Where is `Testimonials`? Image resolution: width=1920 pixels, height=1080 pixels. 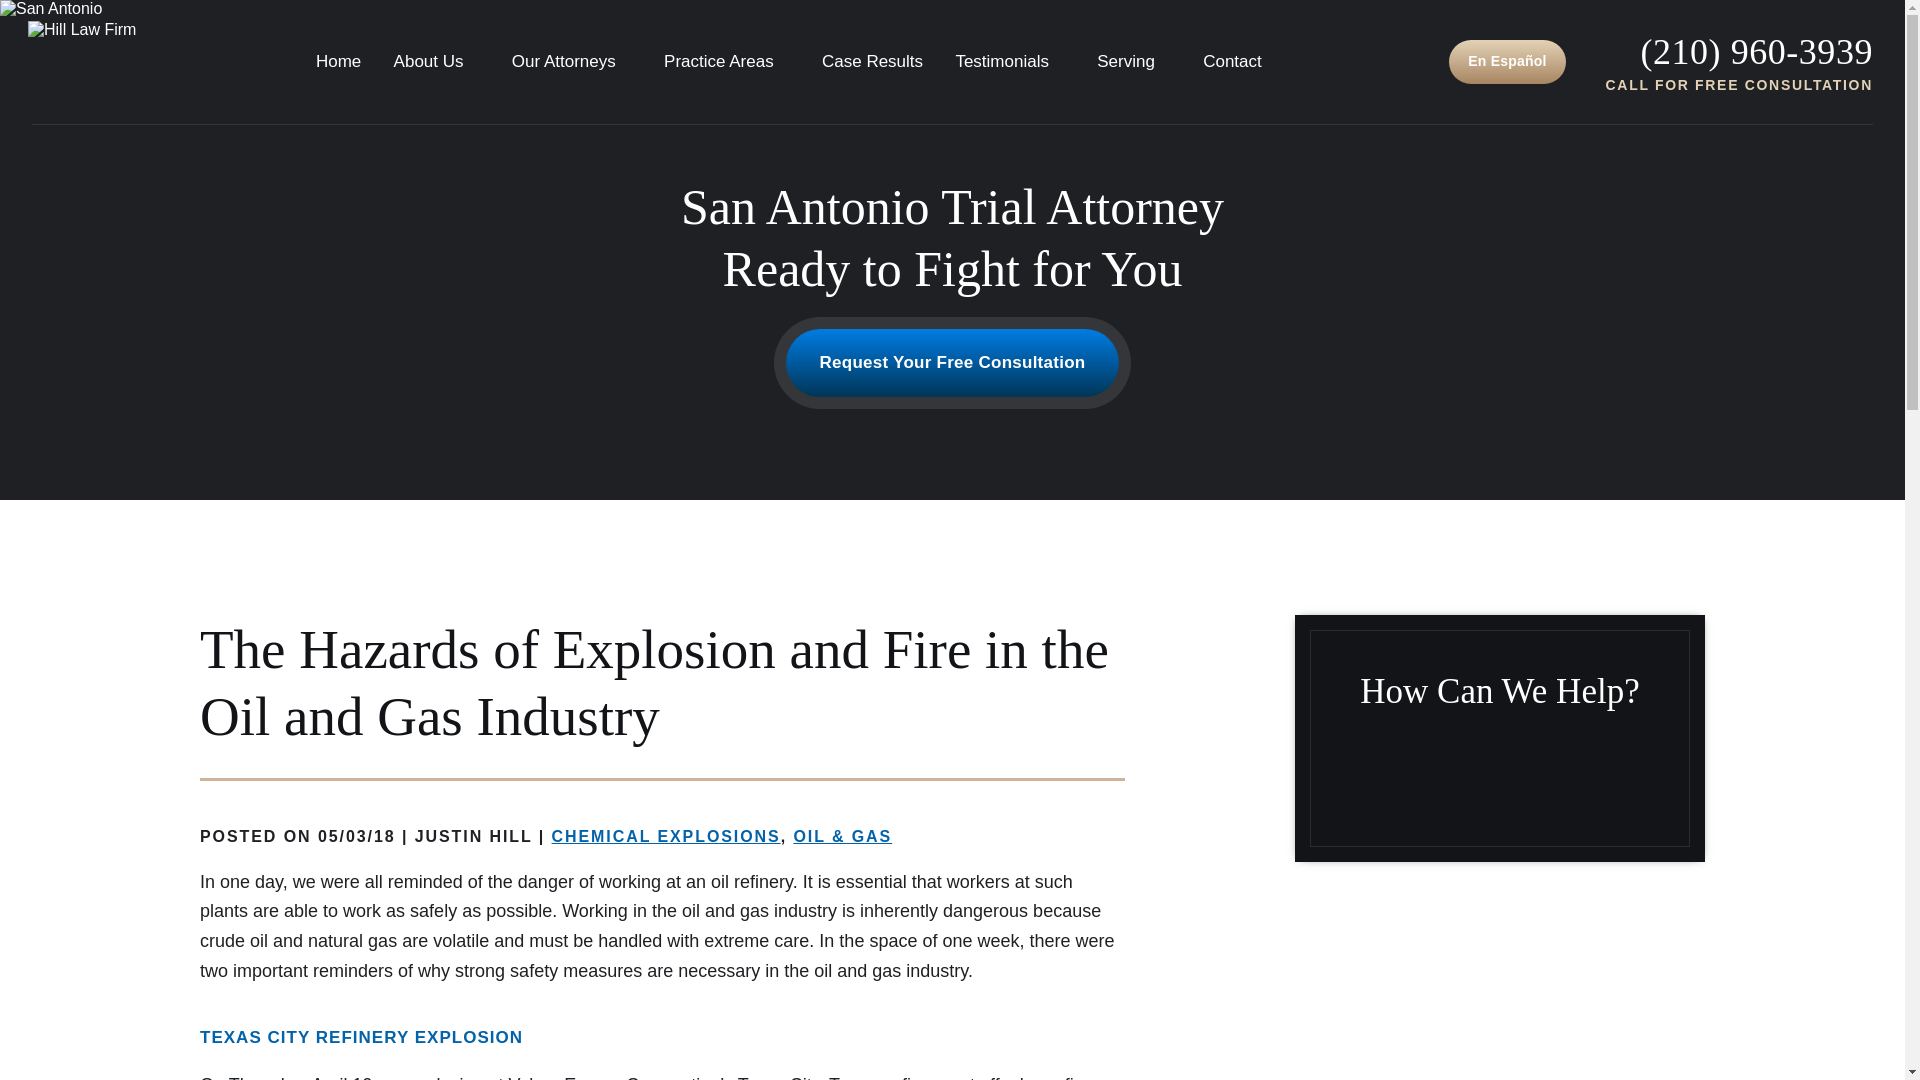 Testimonials is located at coordinates (1010, 61).